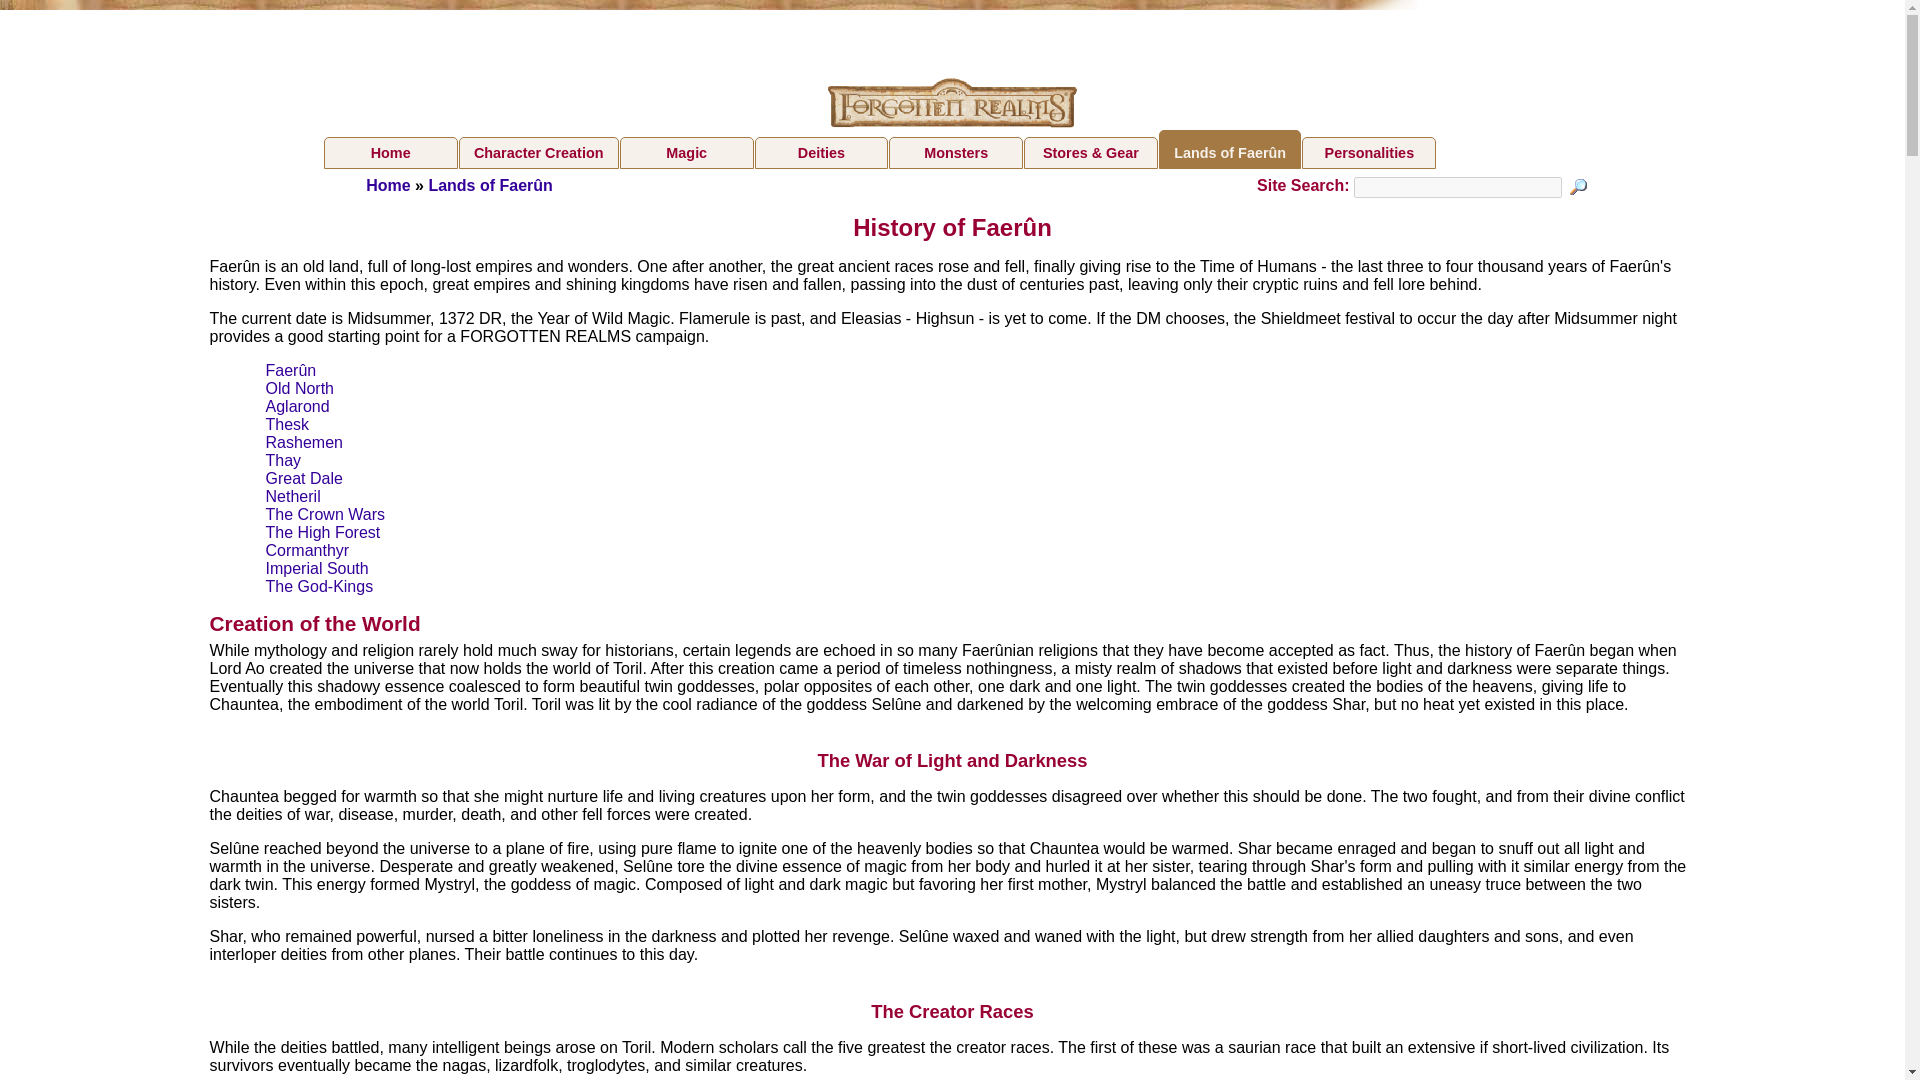 This screenshot has height=1080, width=1920. What do you see at coordinates (304, 478) in the screenshot?
I see `Great Dale` at bounding box center [304, 478].